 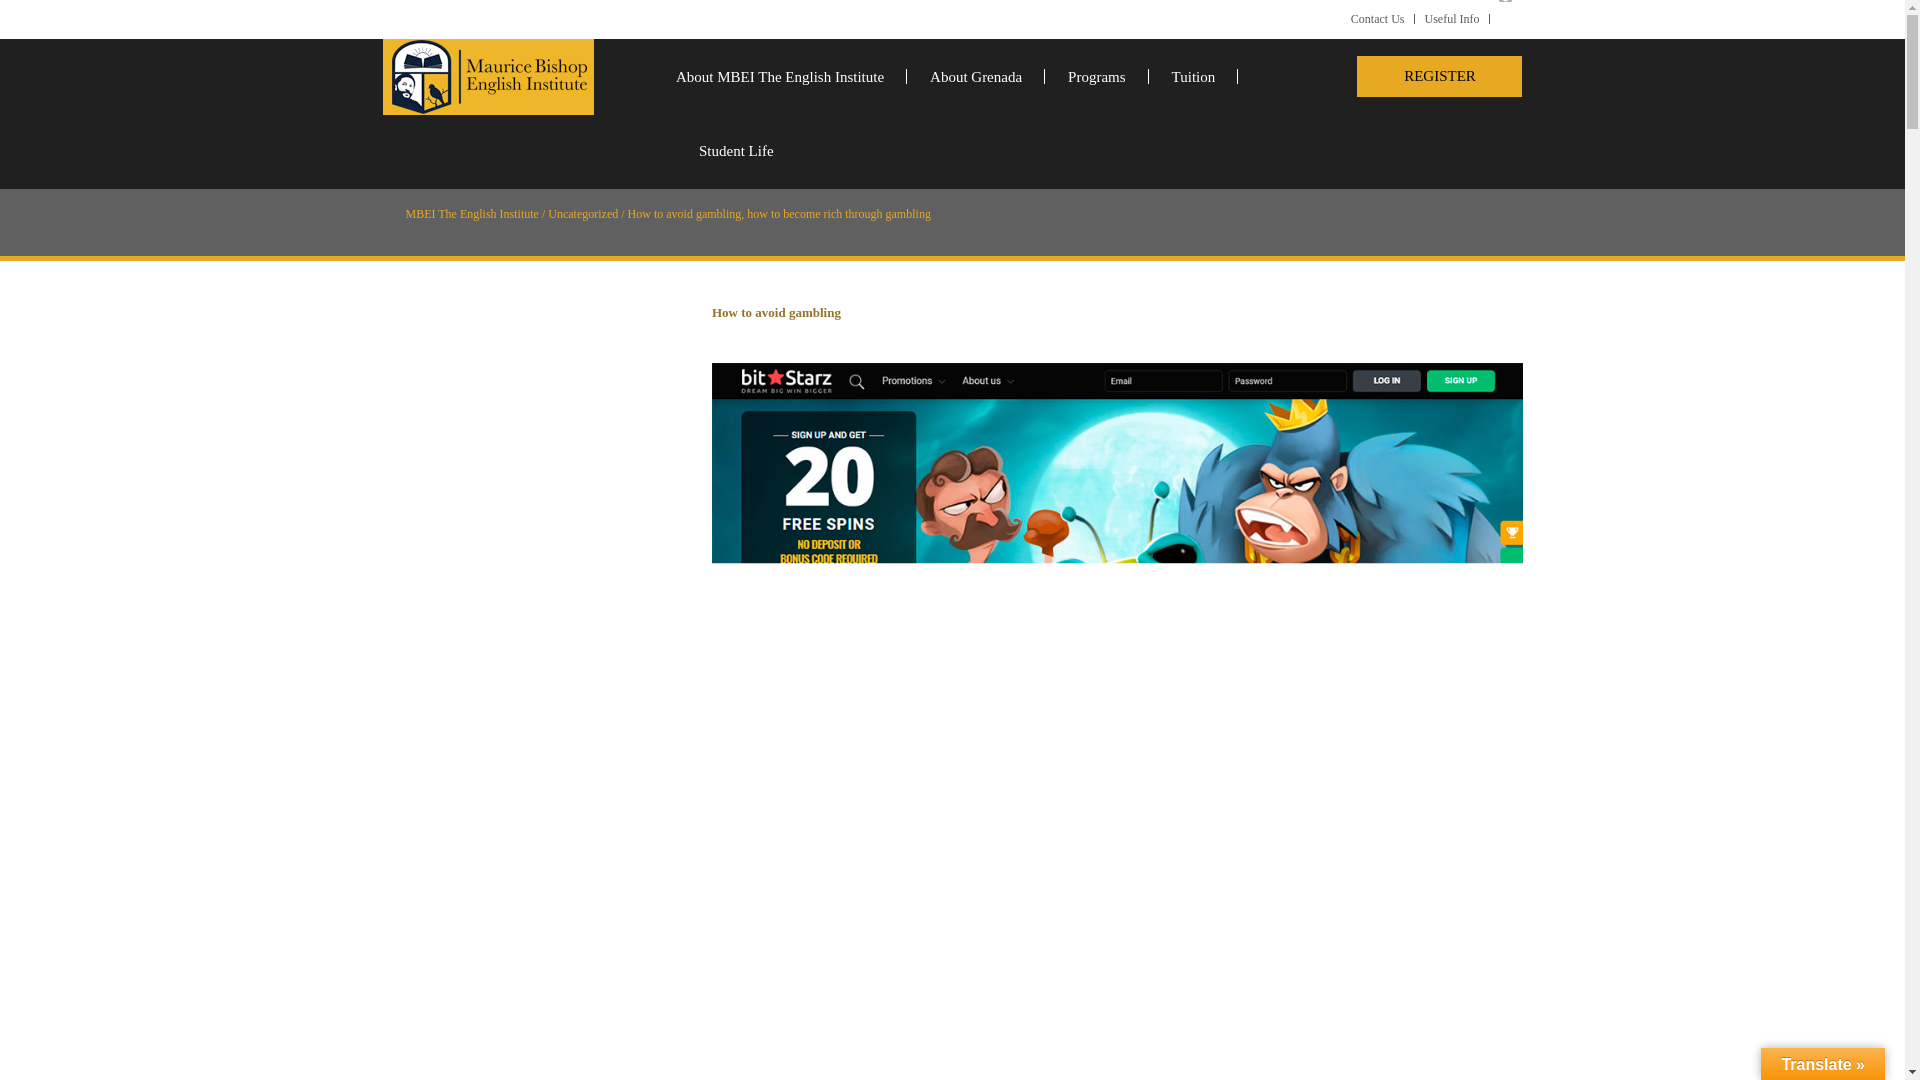 I want to click on Contact Us, so click(x=1378, y=18).